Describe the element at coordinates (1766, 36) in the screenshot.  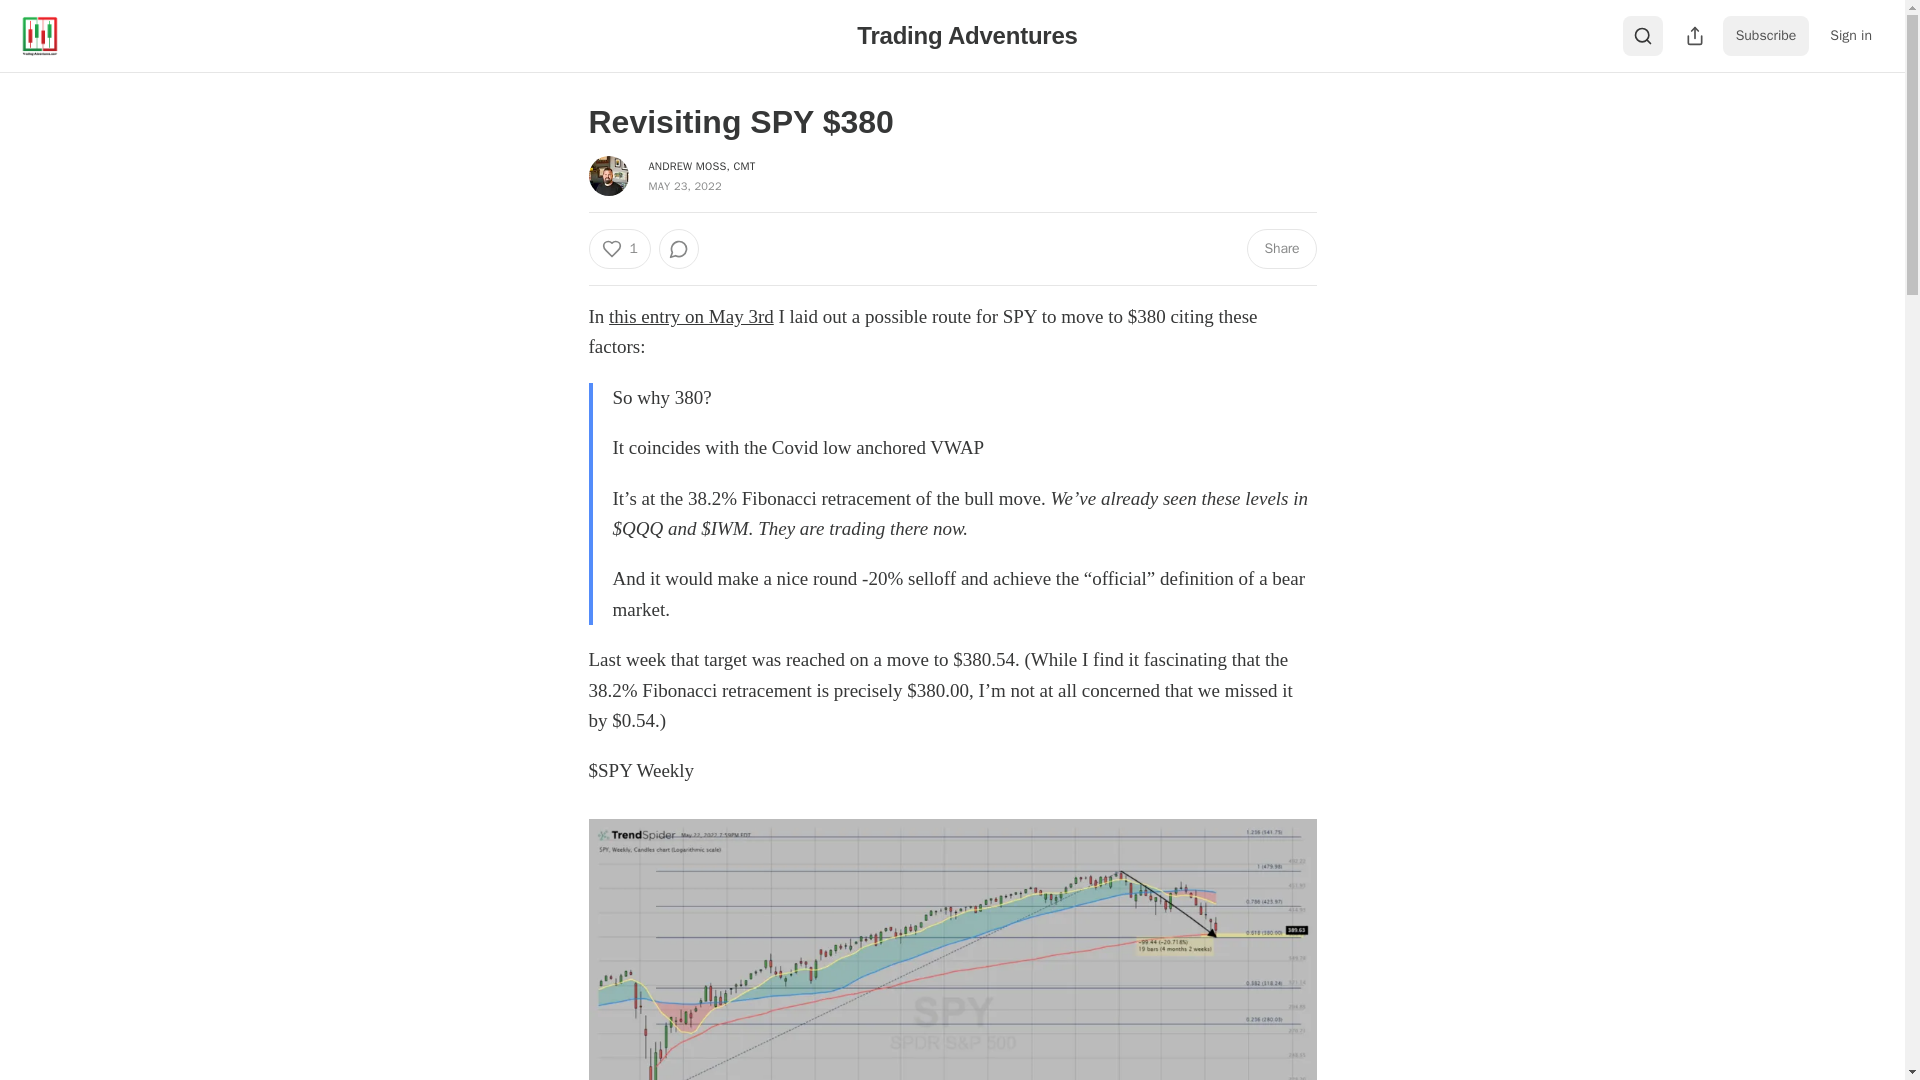
I see `Subscribe` at that location.